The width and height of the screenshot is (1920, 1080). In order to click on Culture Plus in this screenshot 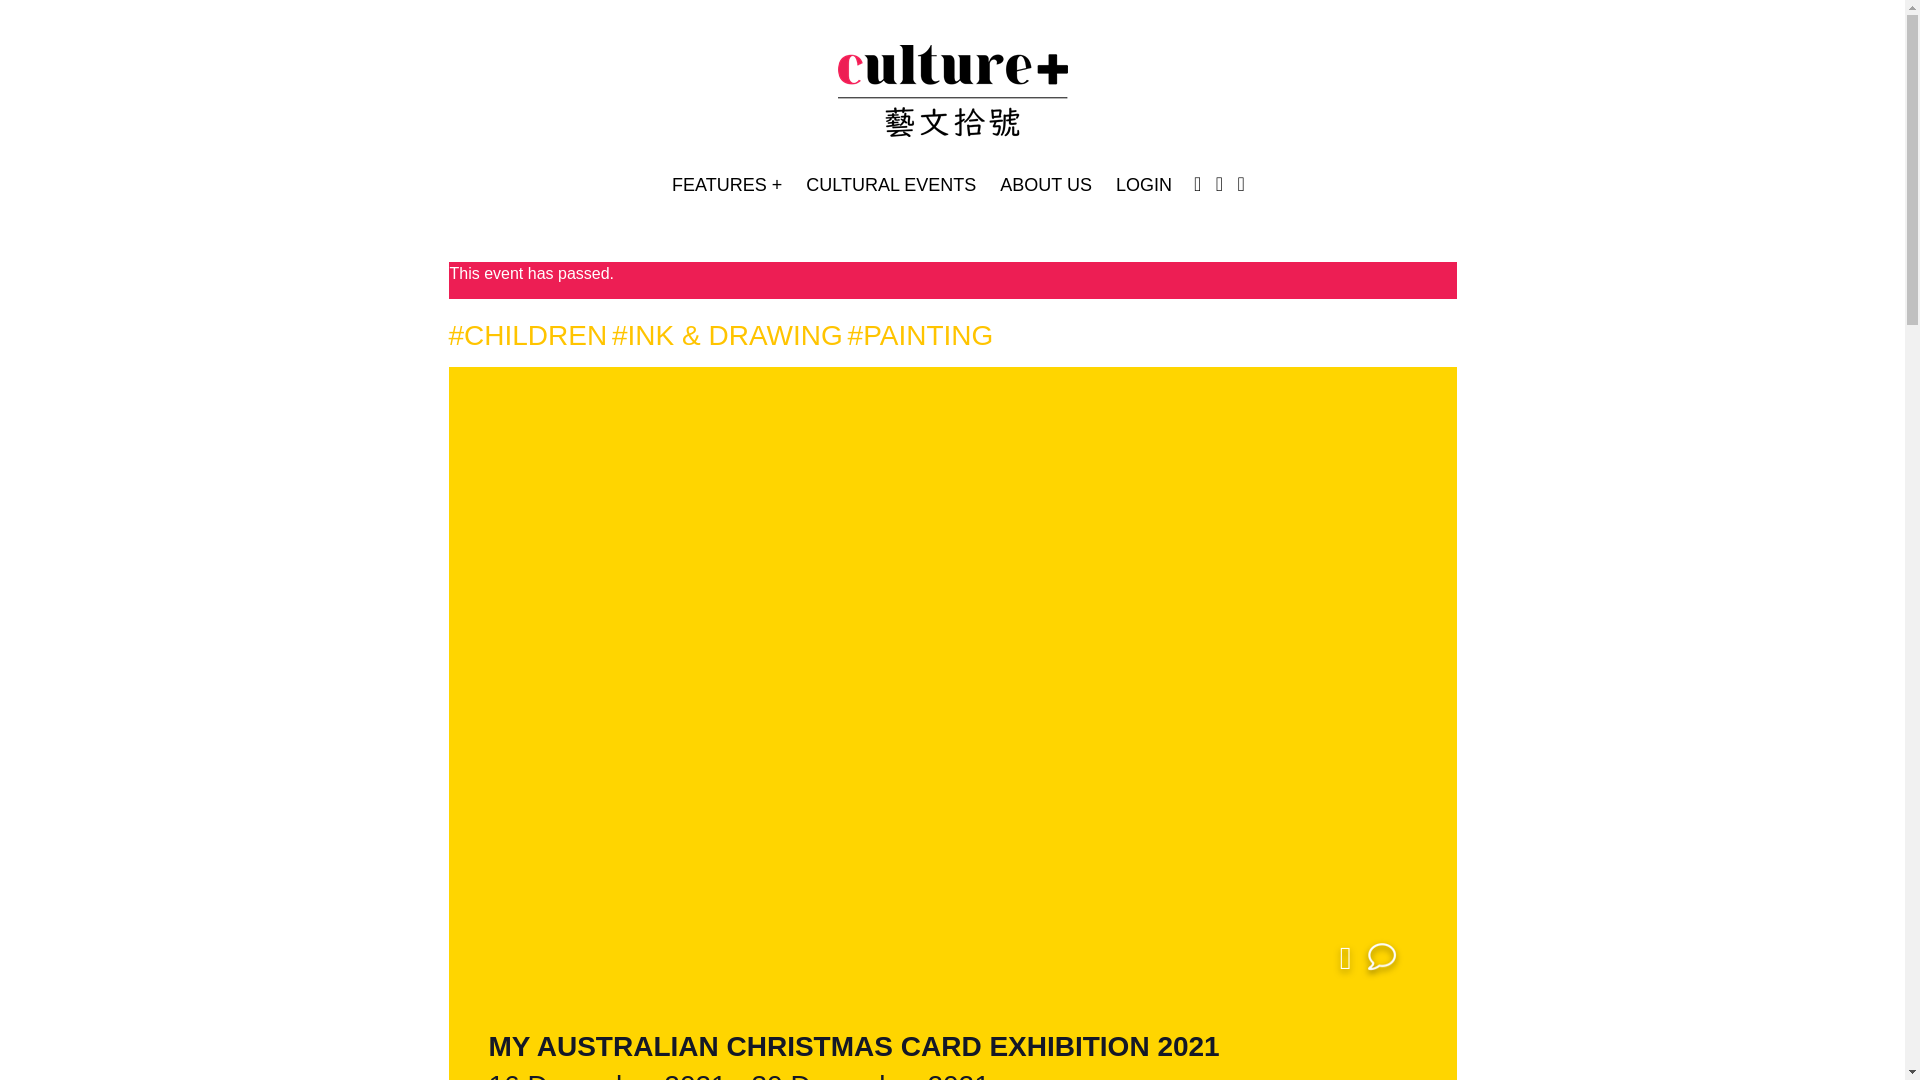, I will do `click(952, 94)`.